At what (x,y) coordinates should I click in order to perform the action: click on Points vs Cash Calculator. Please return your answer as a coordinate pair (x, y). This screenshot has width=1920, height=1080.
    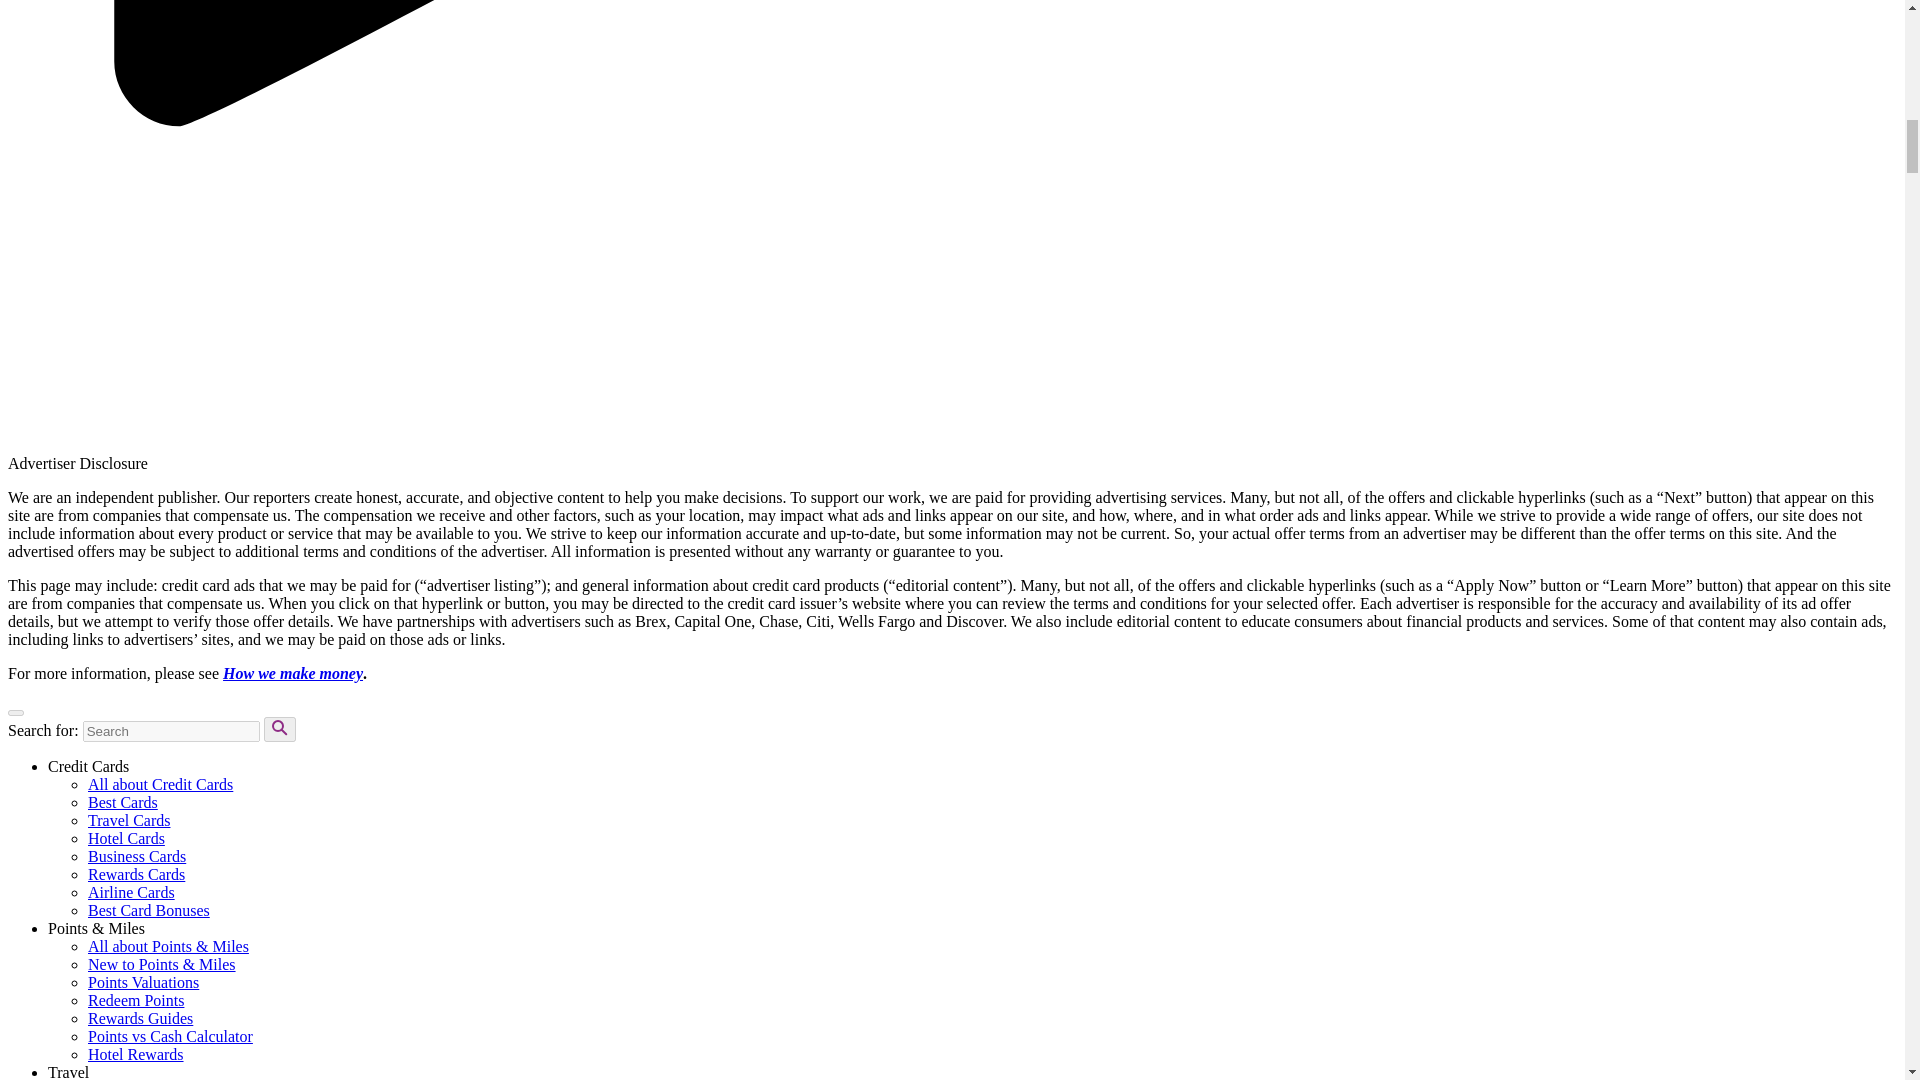
    Looking at the image, I should click on (170, 1036).